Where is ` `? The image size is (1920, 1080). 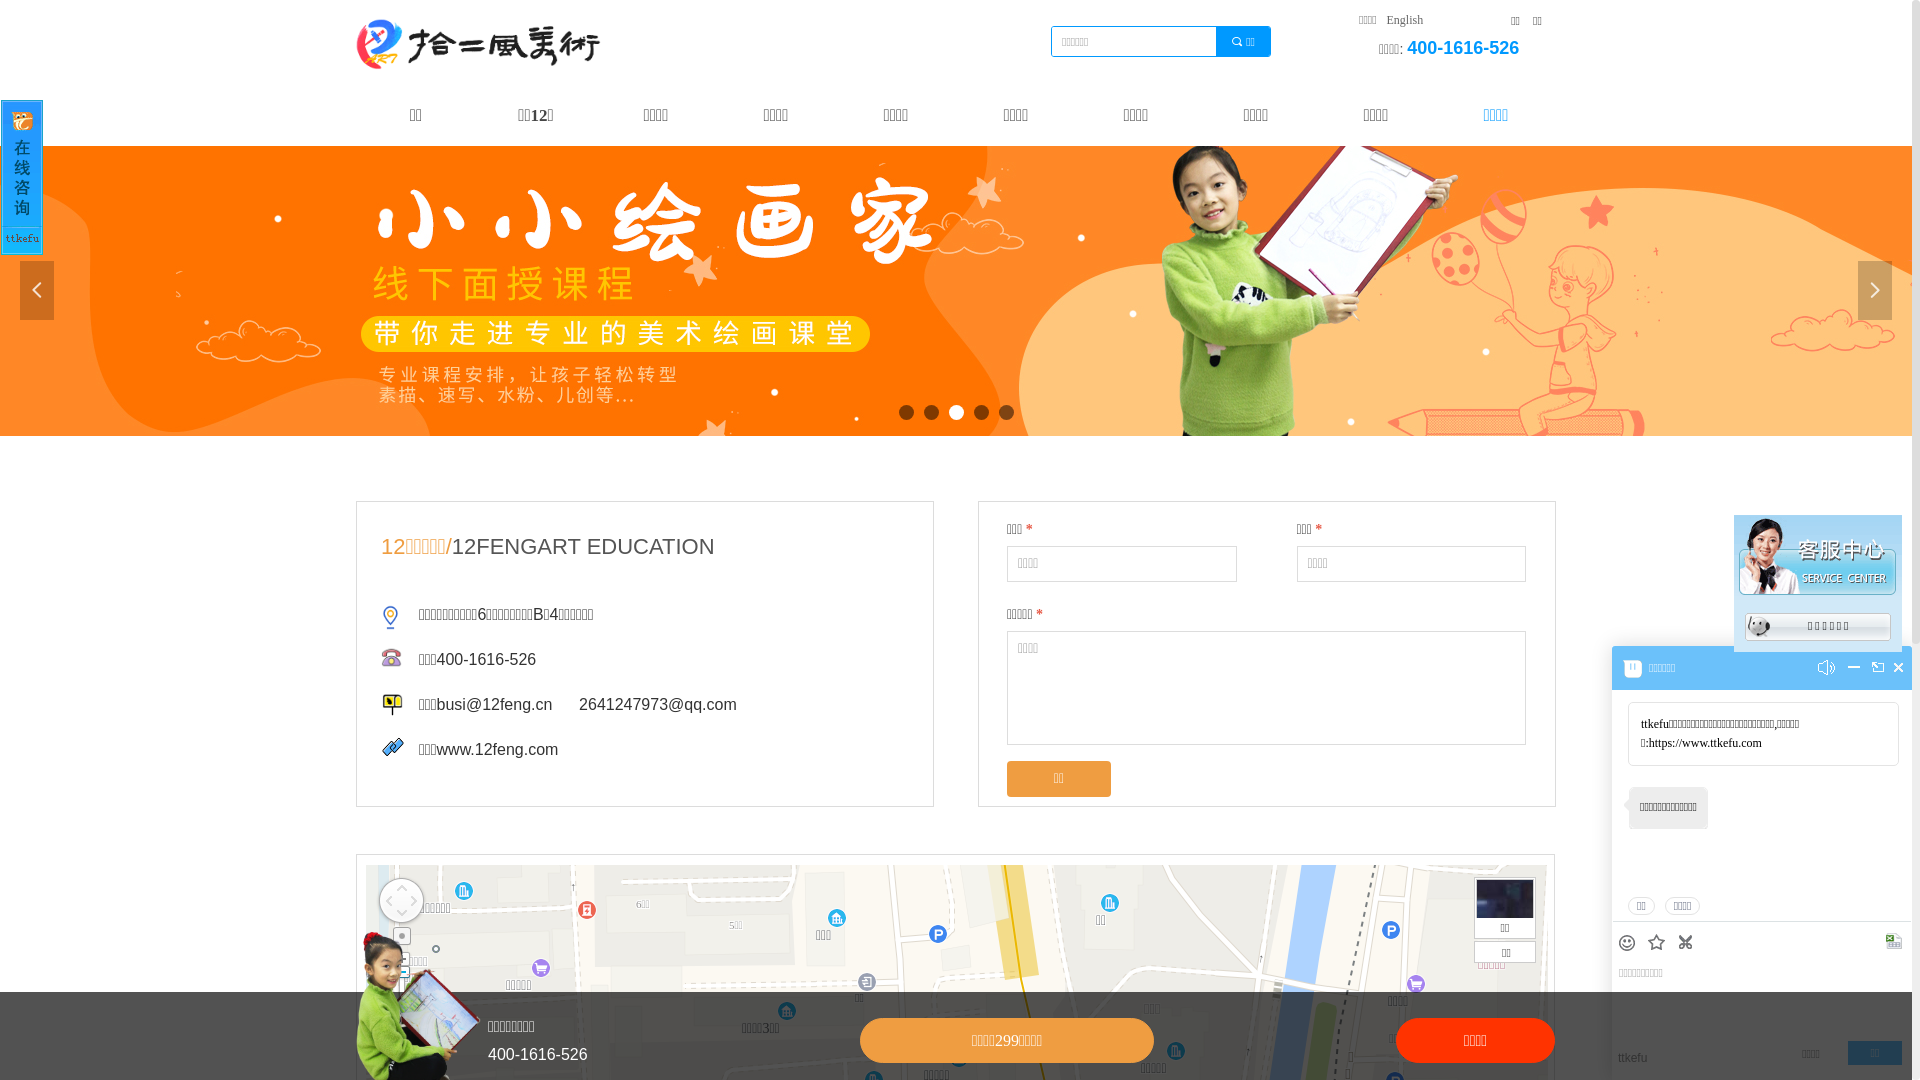   is located at coordinates (1894, 942).